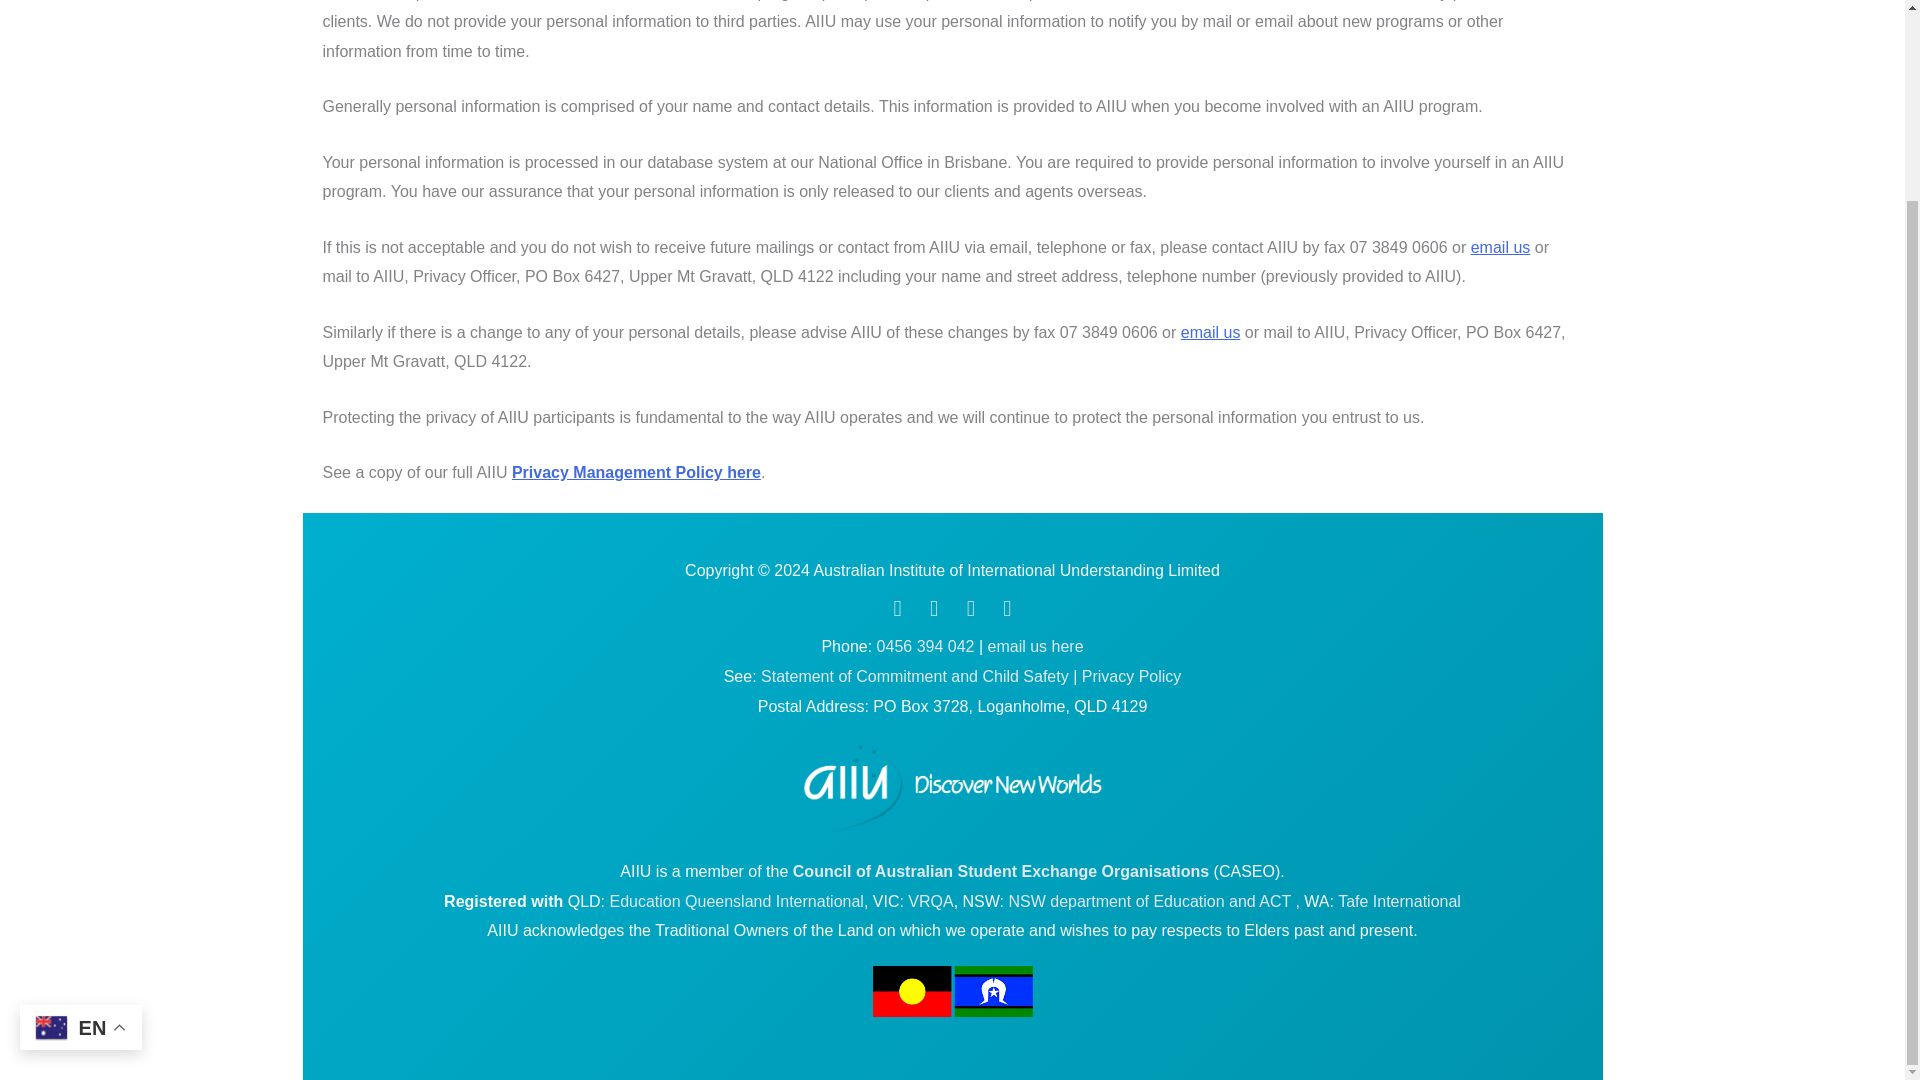  I want to click on Privacy Management Policy here, so click(636, 472).